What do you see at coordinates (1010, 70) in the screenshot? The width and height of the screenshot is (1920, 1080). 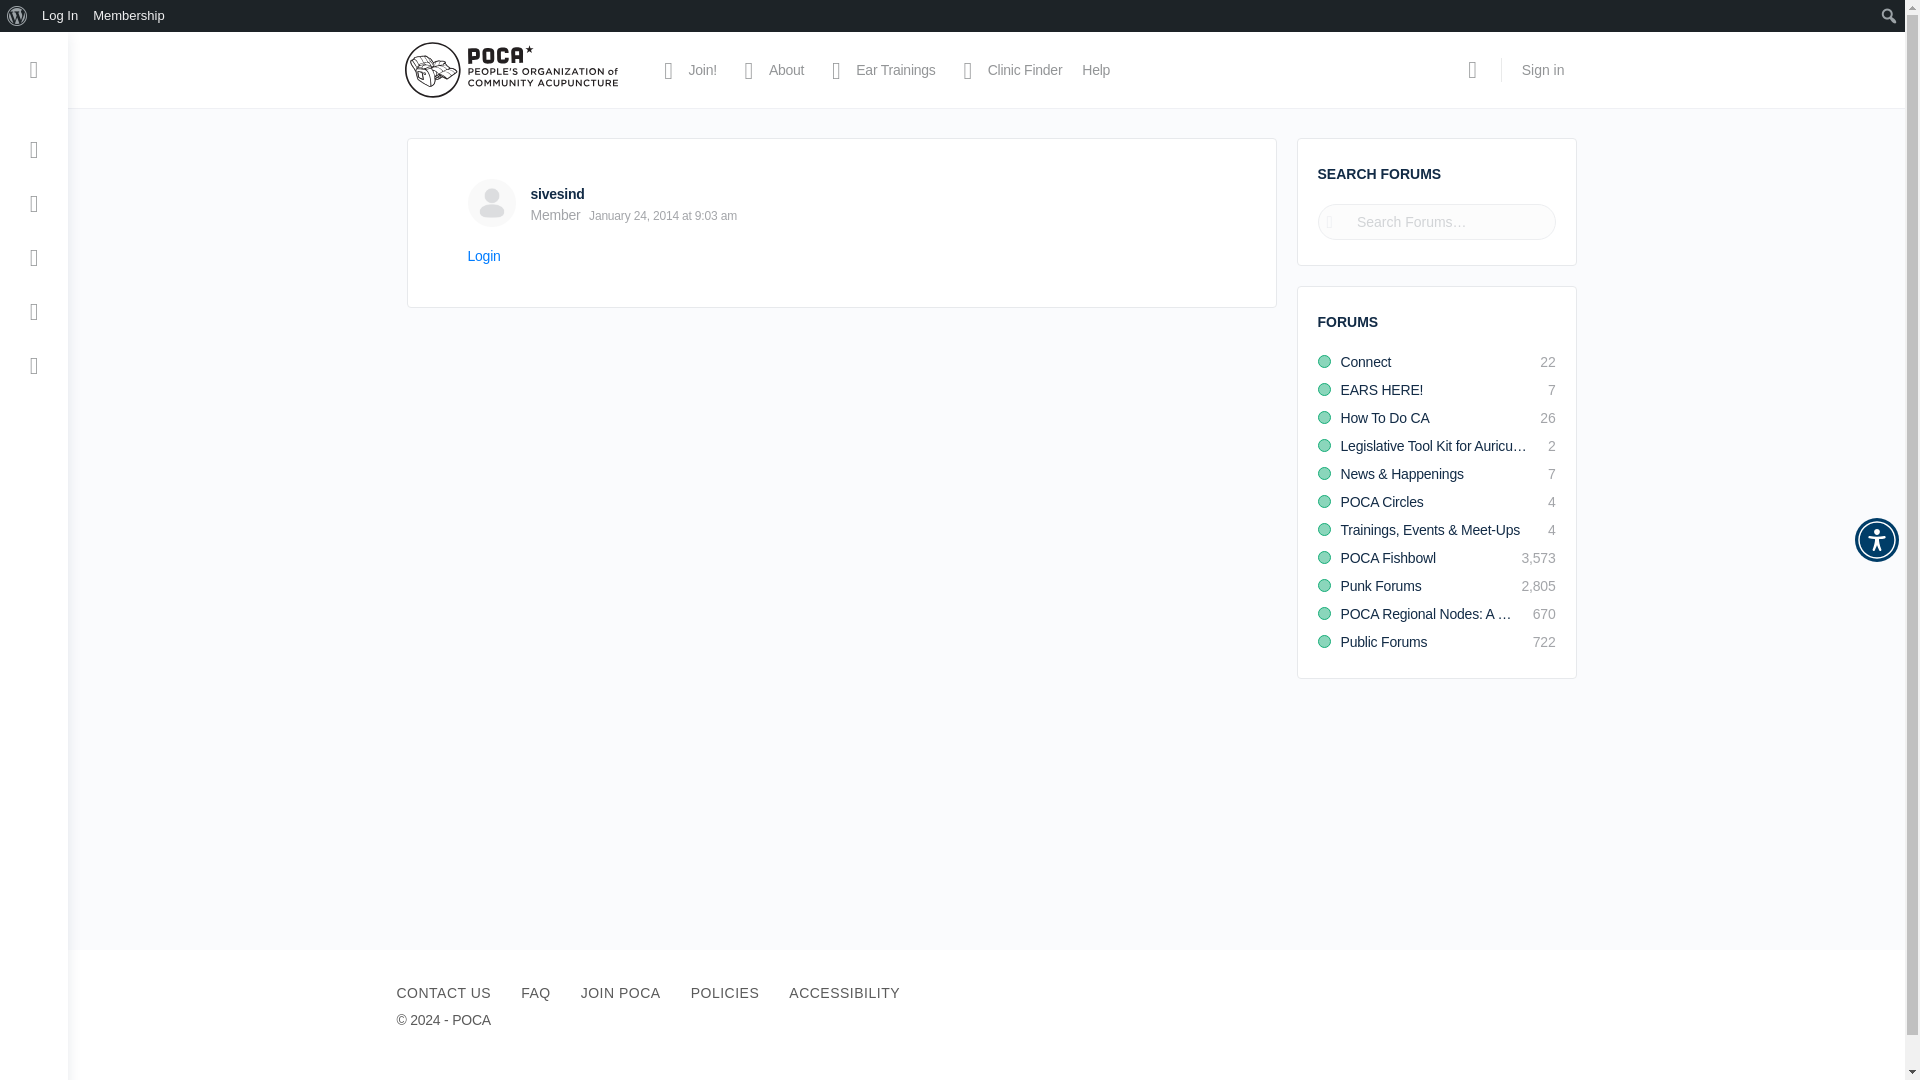 I see `Clinic Finder` at bounding box center [1010, 70].